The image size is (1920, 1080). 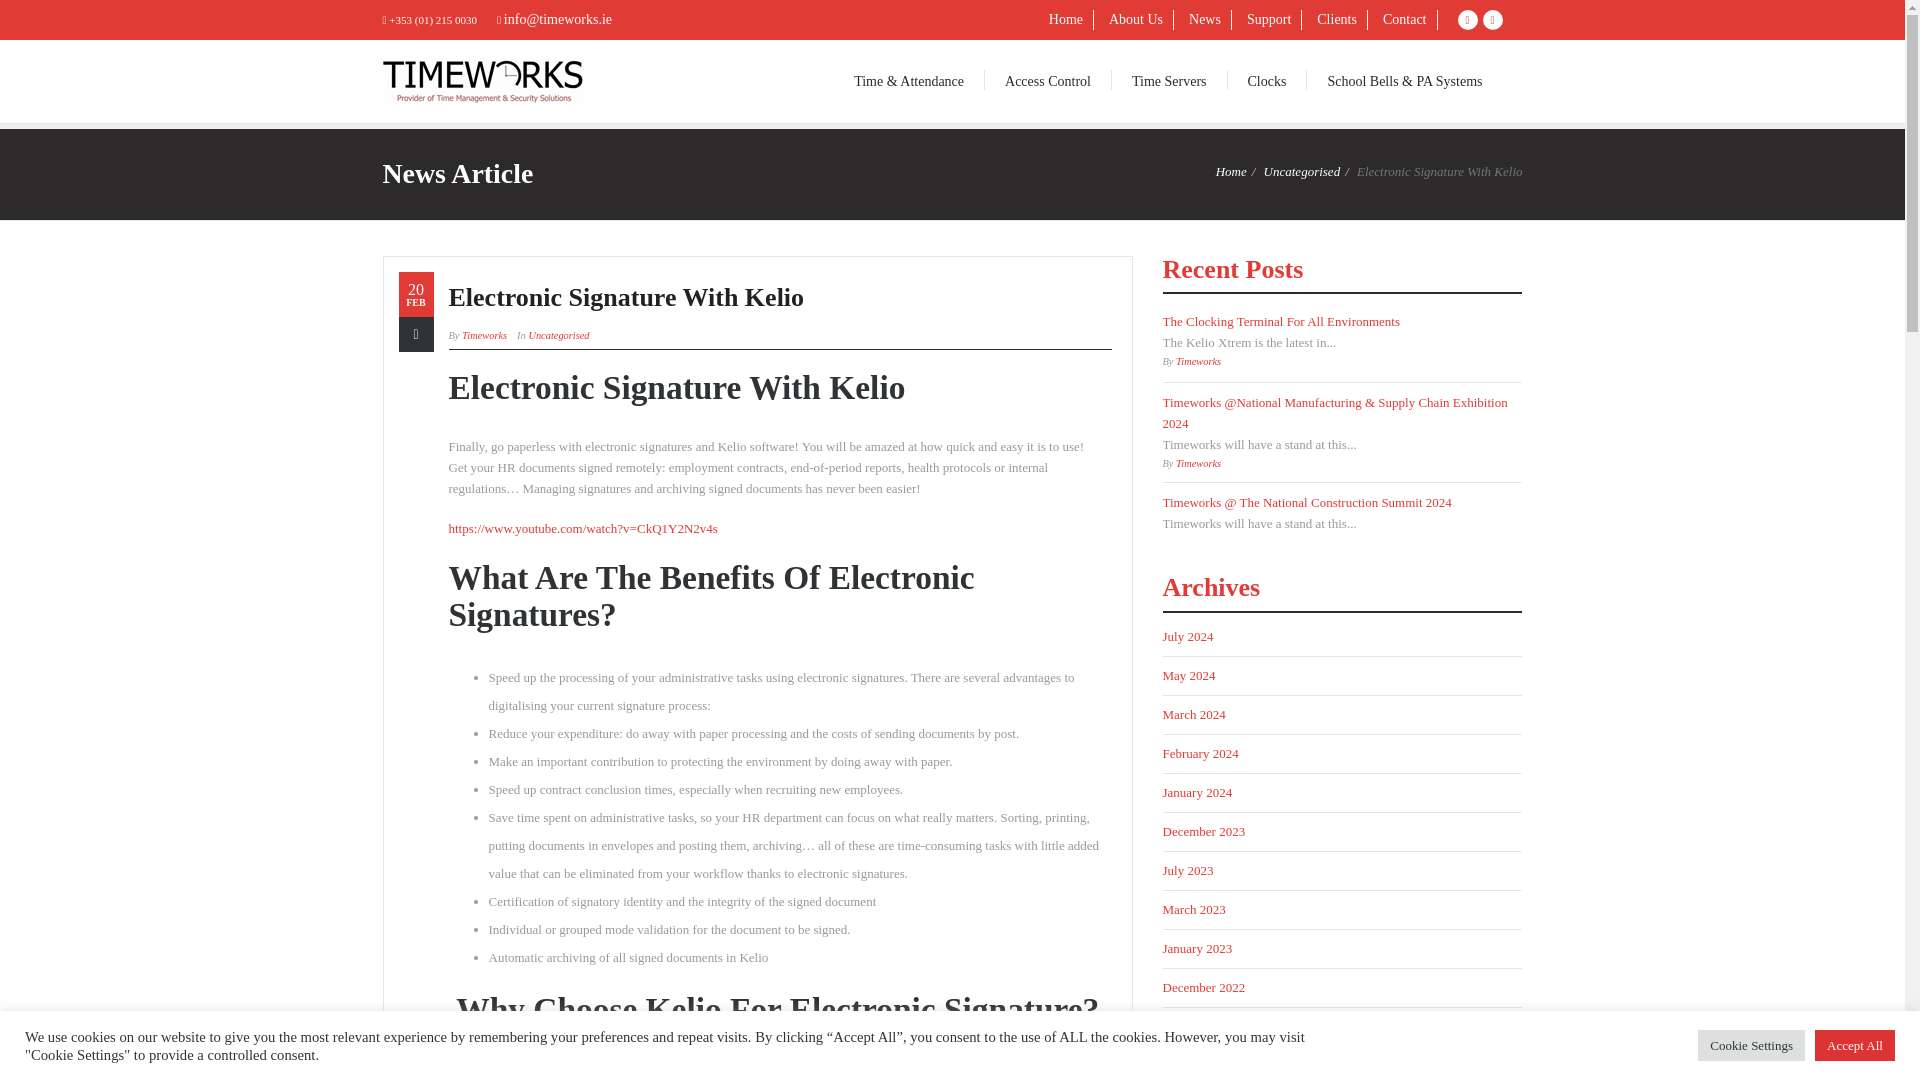 I want to click on Timeworks, so click(x=484, y=336).